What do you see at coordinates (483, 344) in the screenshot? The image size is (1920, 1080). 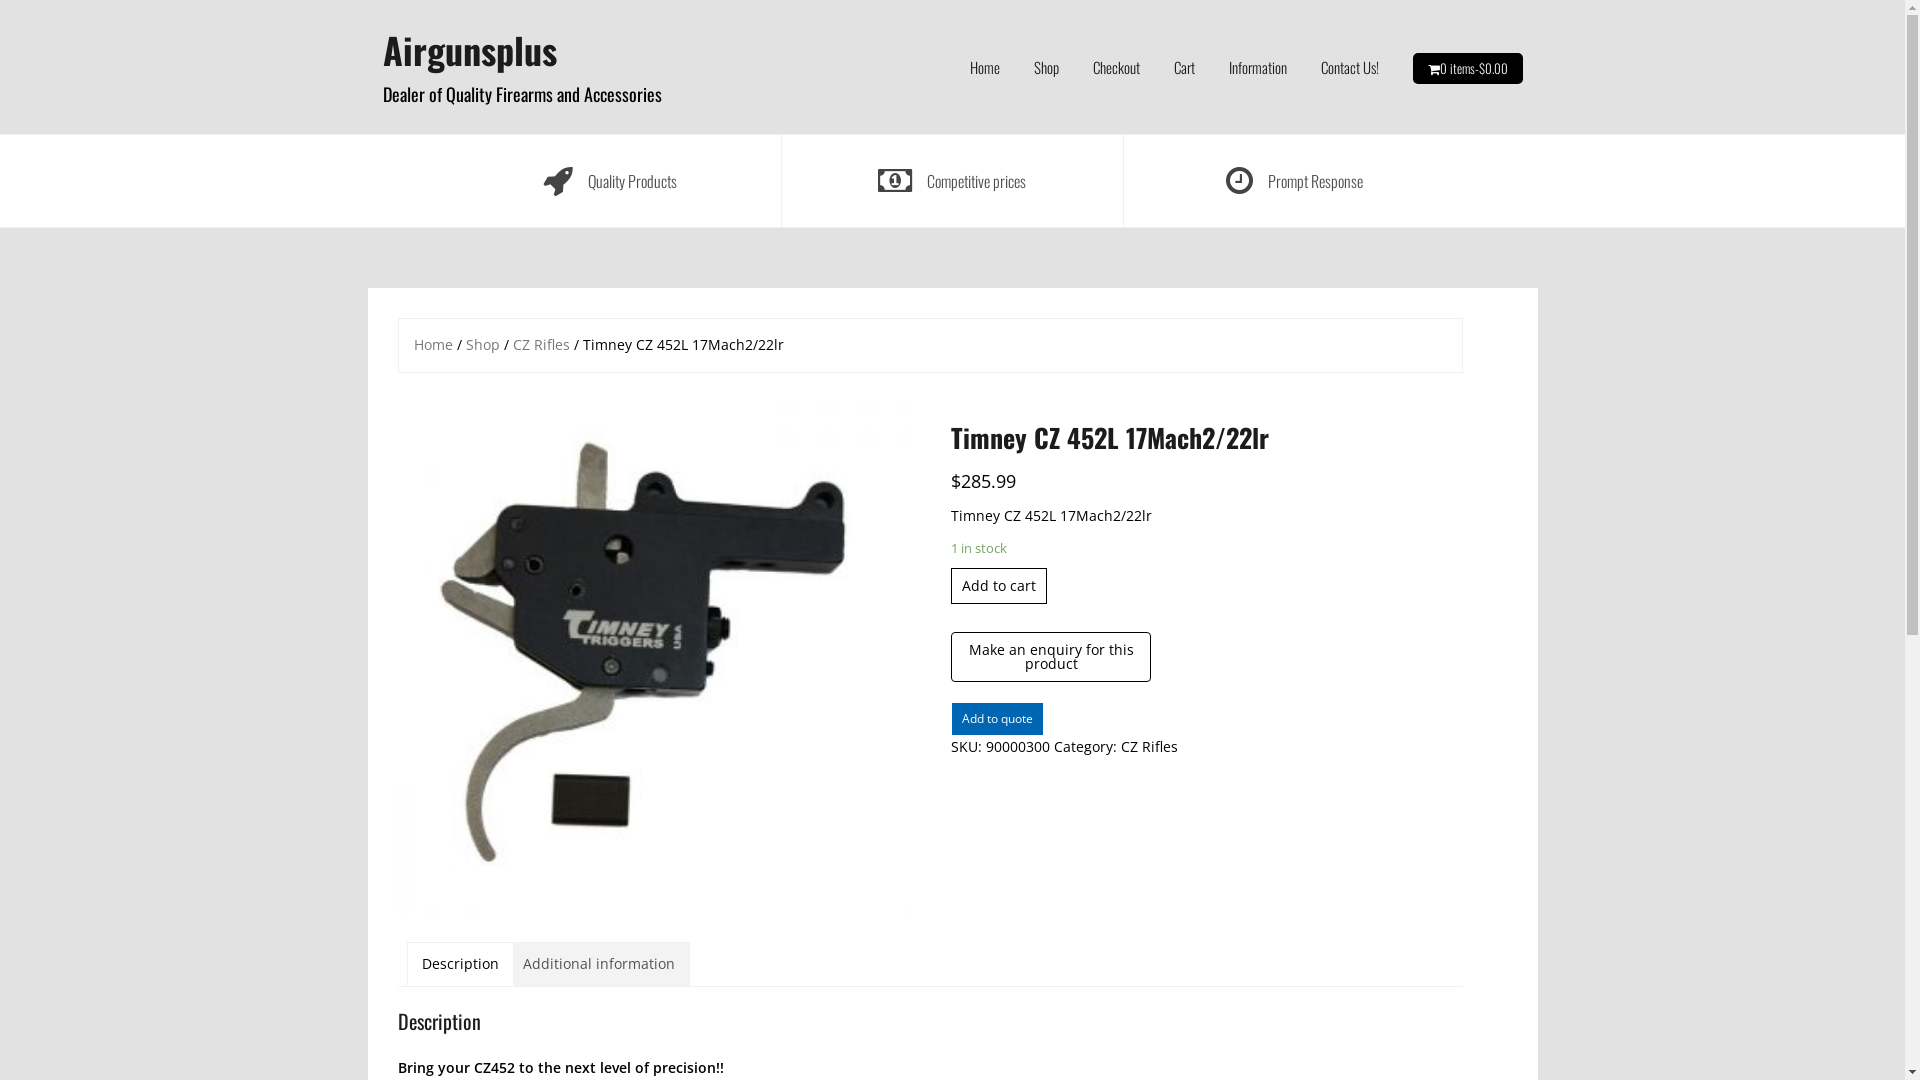 I see `Shop` at bounding box center [483, 344].